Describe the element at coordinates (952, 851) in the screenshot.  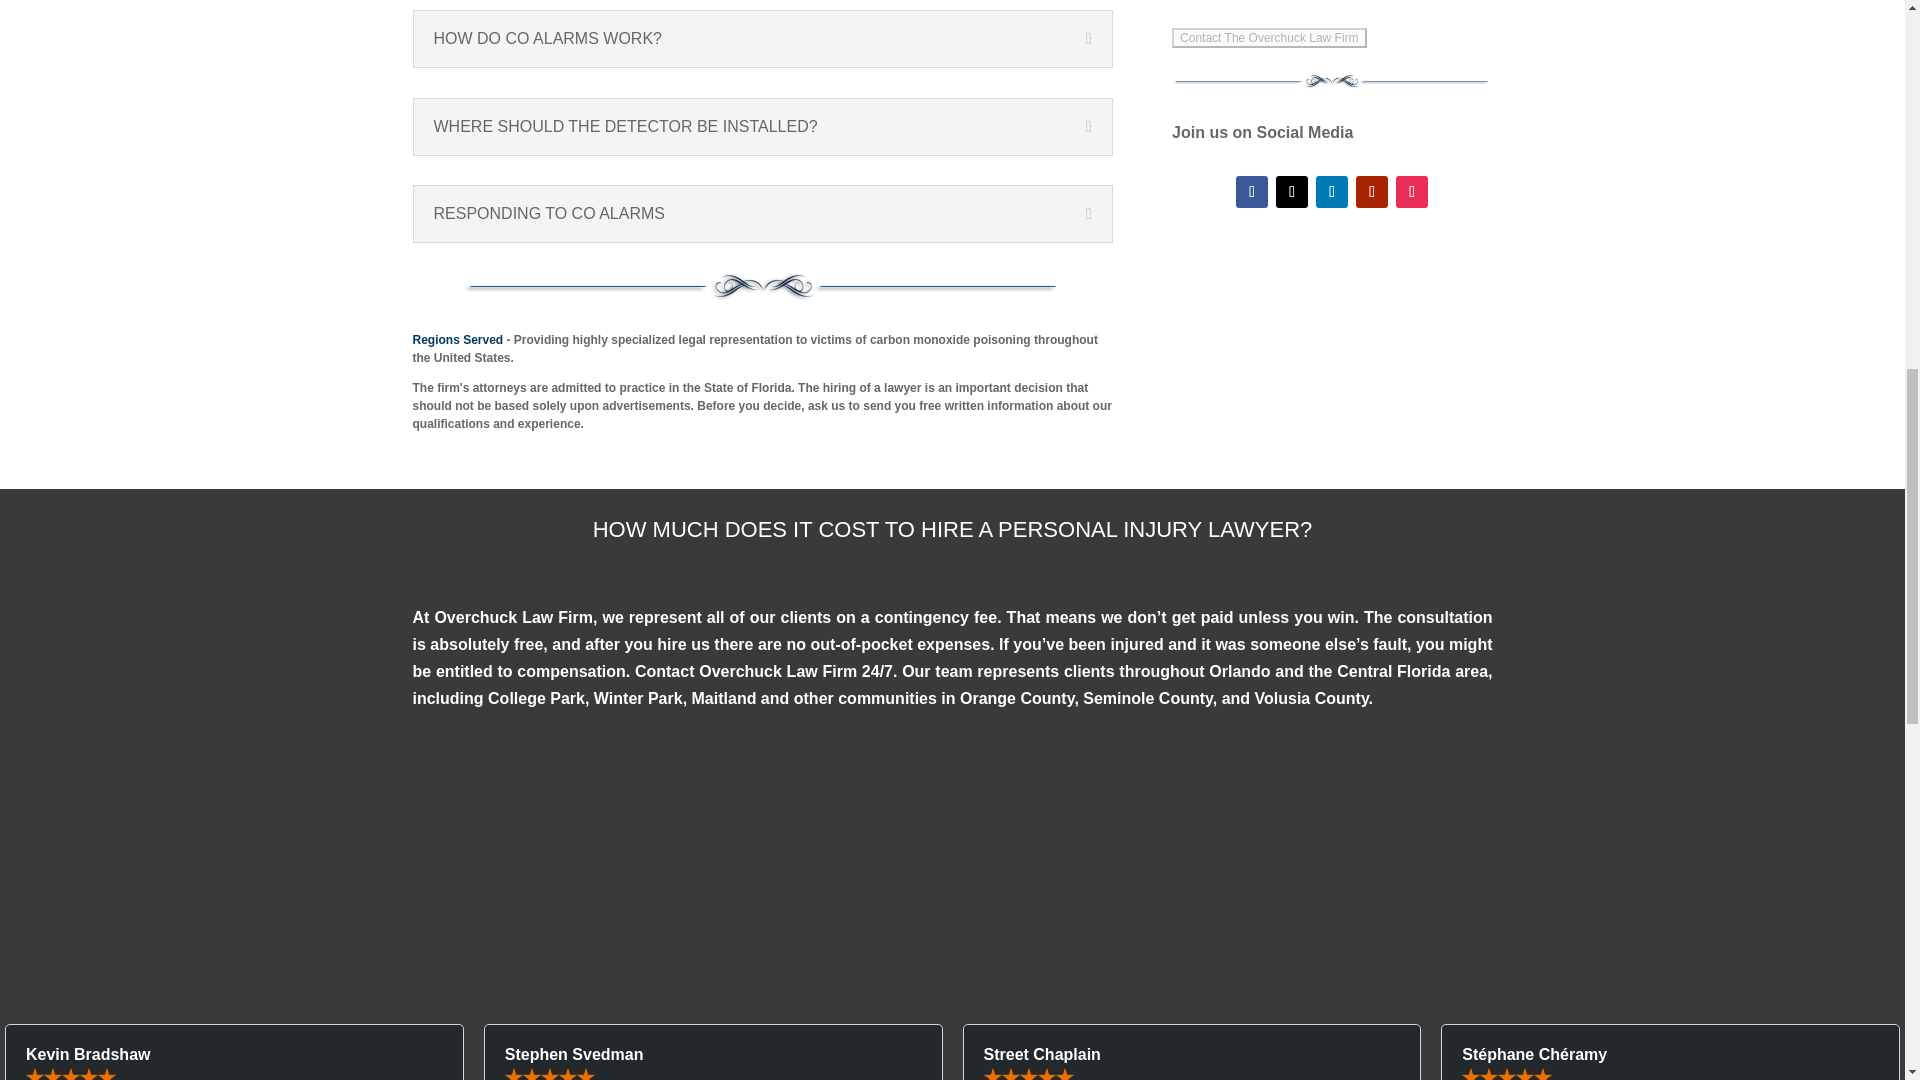
I see `Google-5Star` at that location.